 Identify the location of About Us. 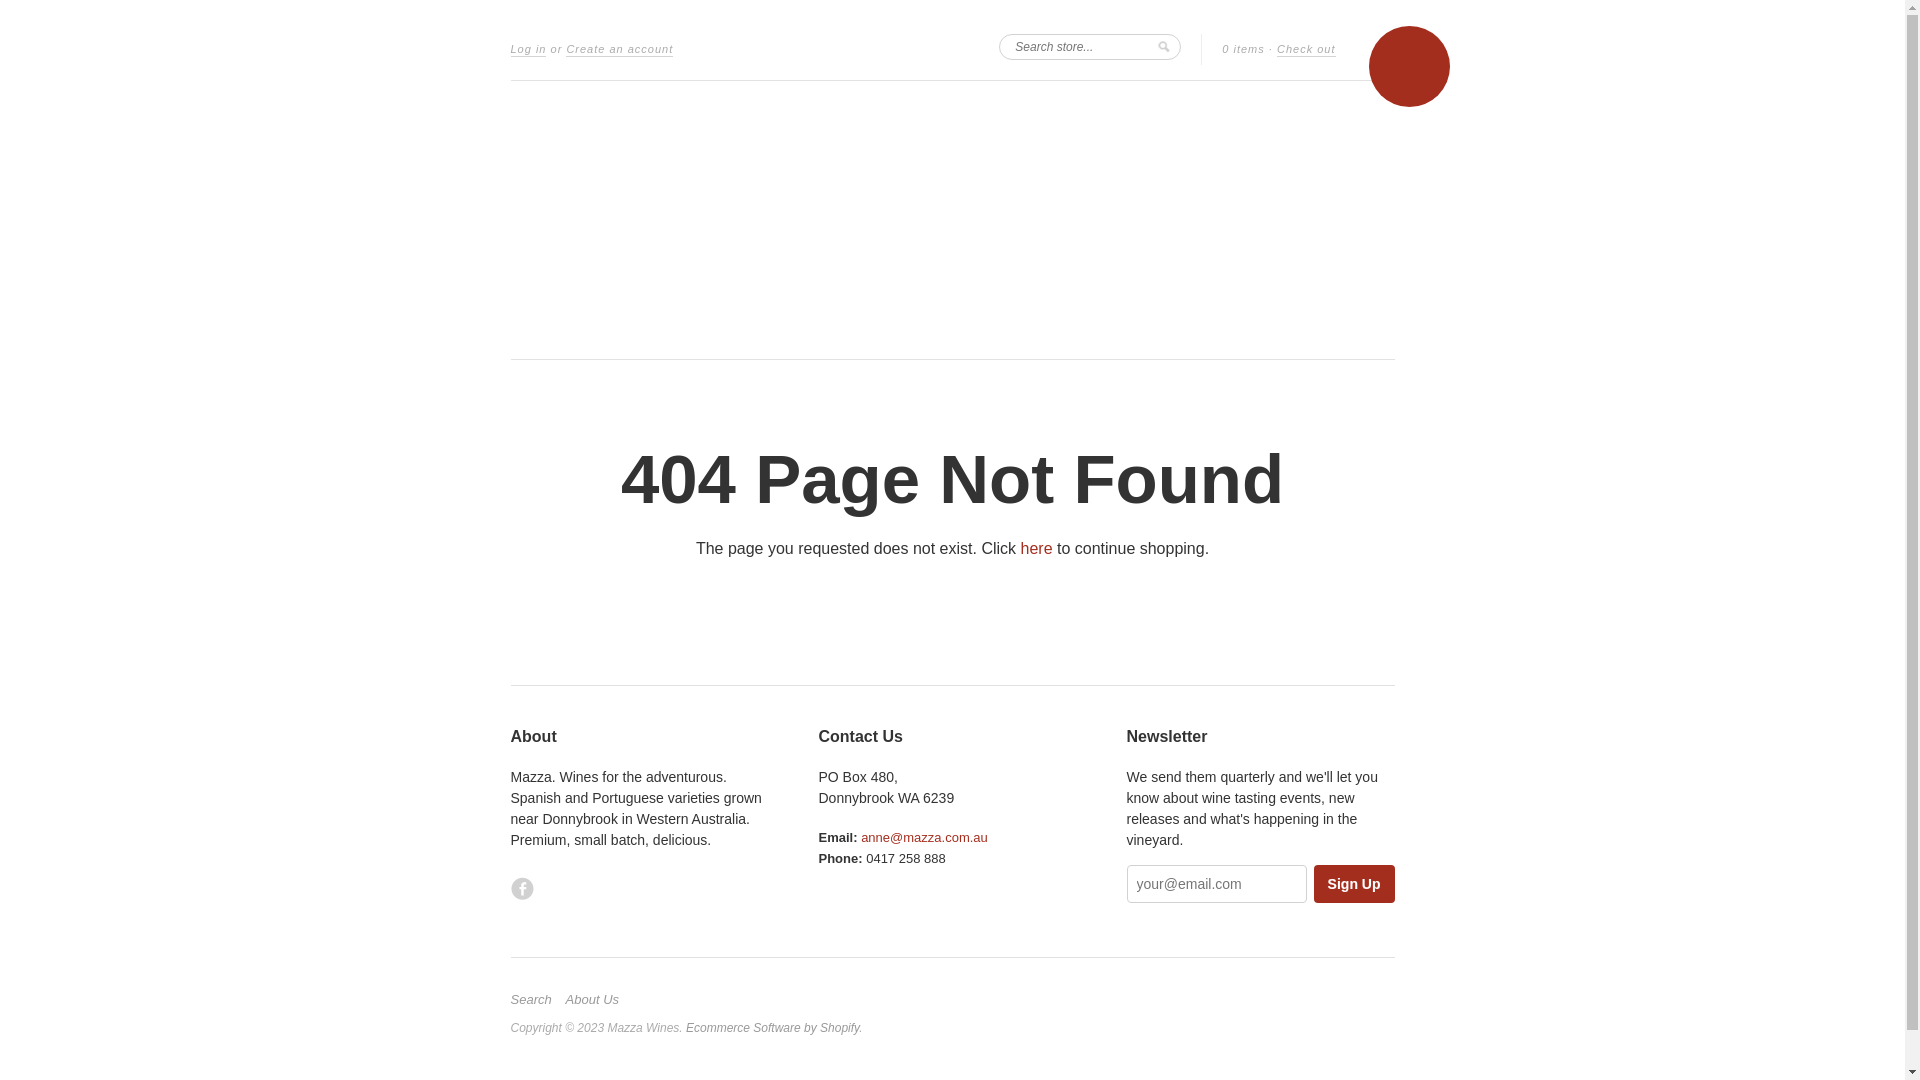
(598, 1000).